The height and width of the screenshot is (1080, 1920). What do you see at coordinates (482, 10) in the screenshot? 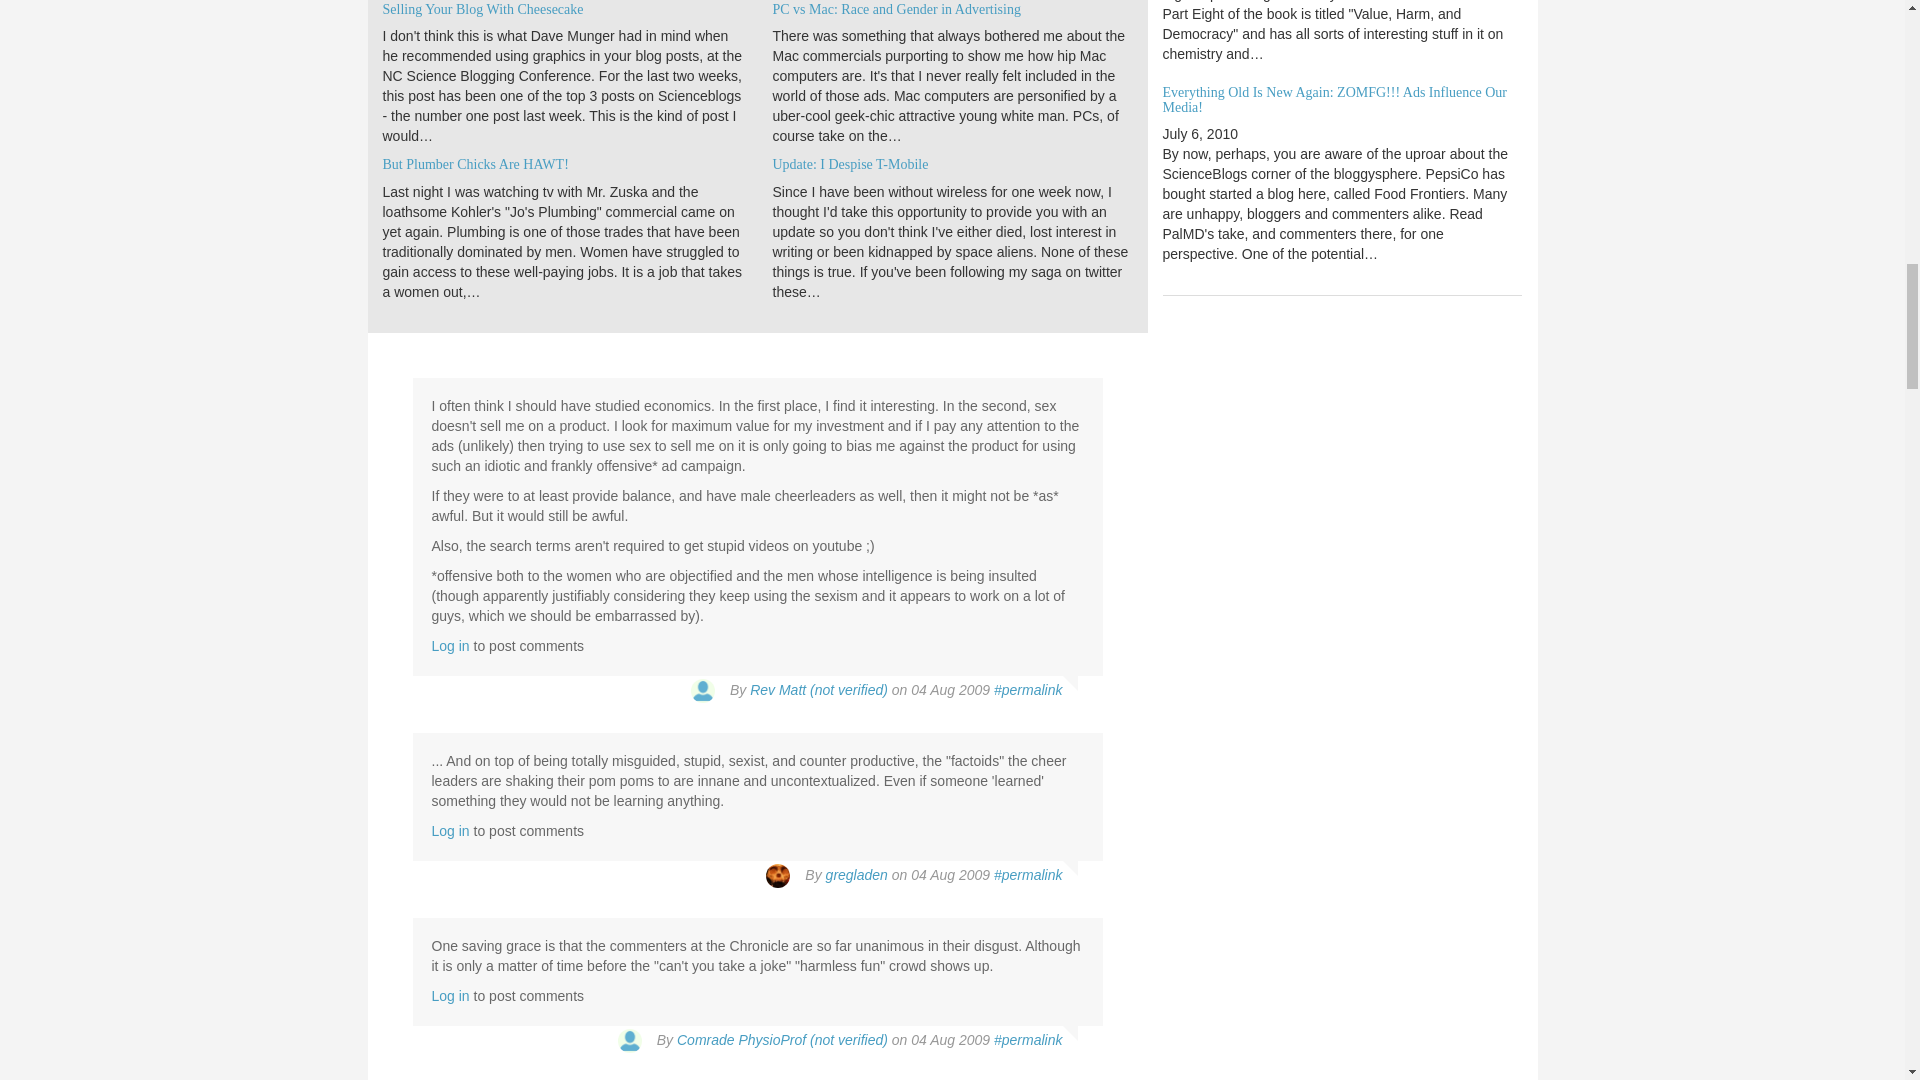
I see `Selling Your Blog With Cheesecake` at bounding box center [482, 10].